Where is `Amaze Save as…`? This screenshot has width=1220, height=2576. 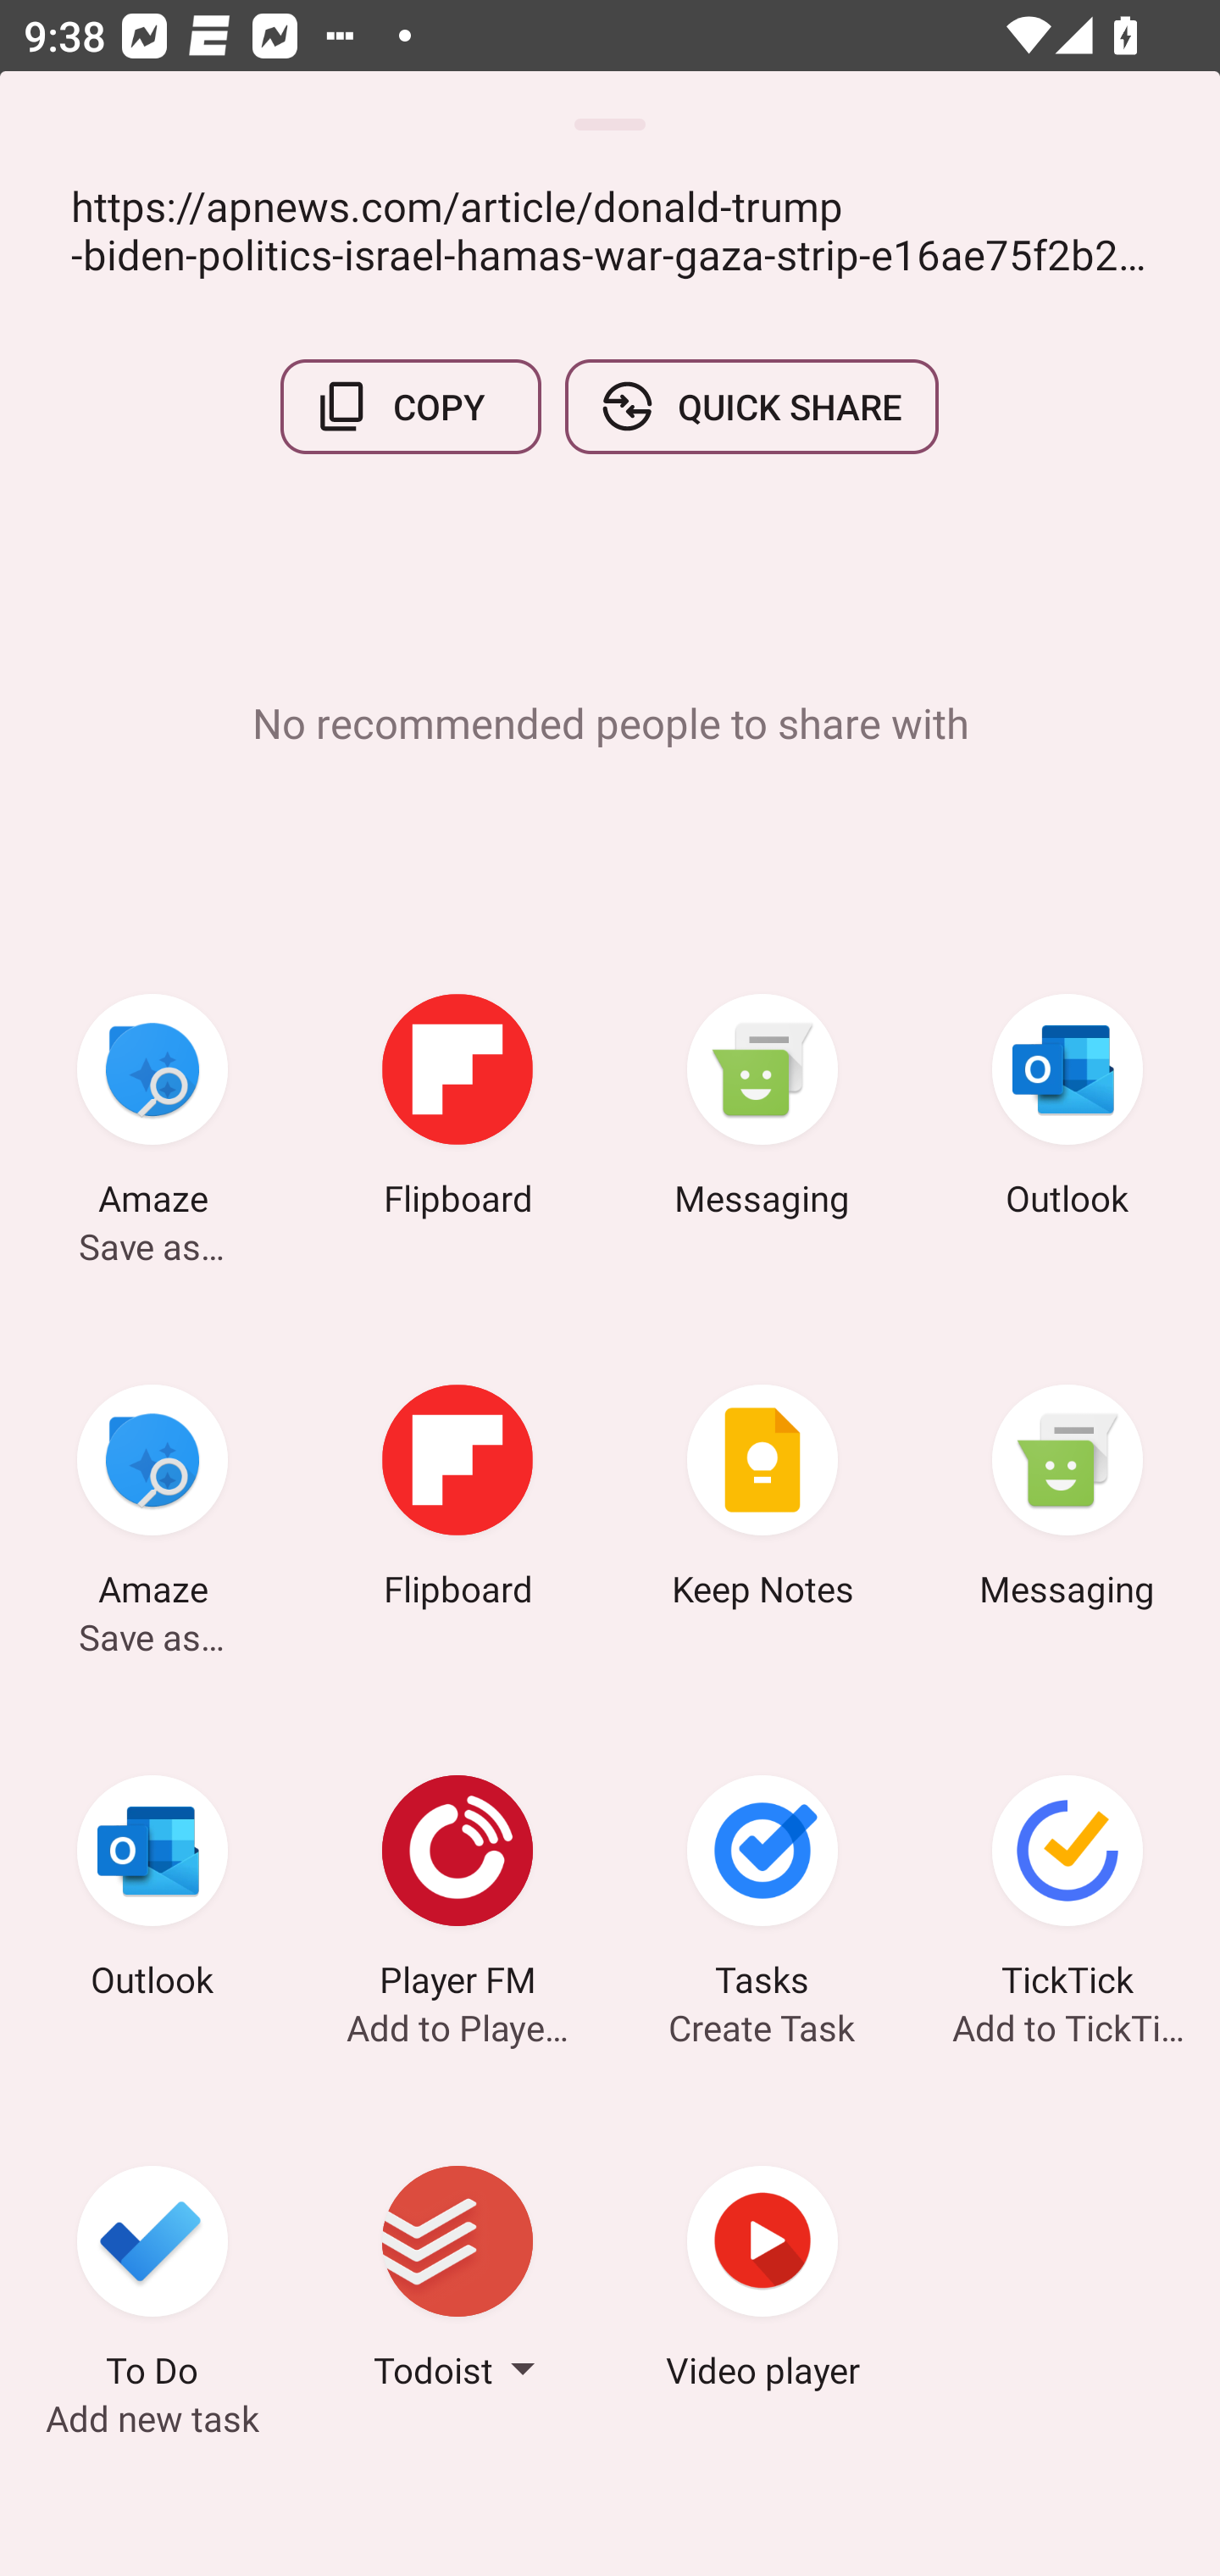
Amaze Save as… is located at coordinates (152, 1110).